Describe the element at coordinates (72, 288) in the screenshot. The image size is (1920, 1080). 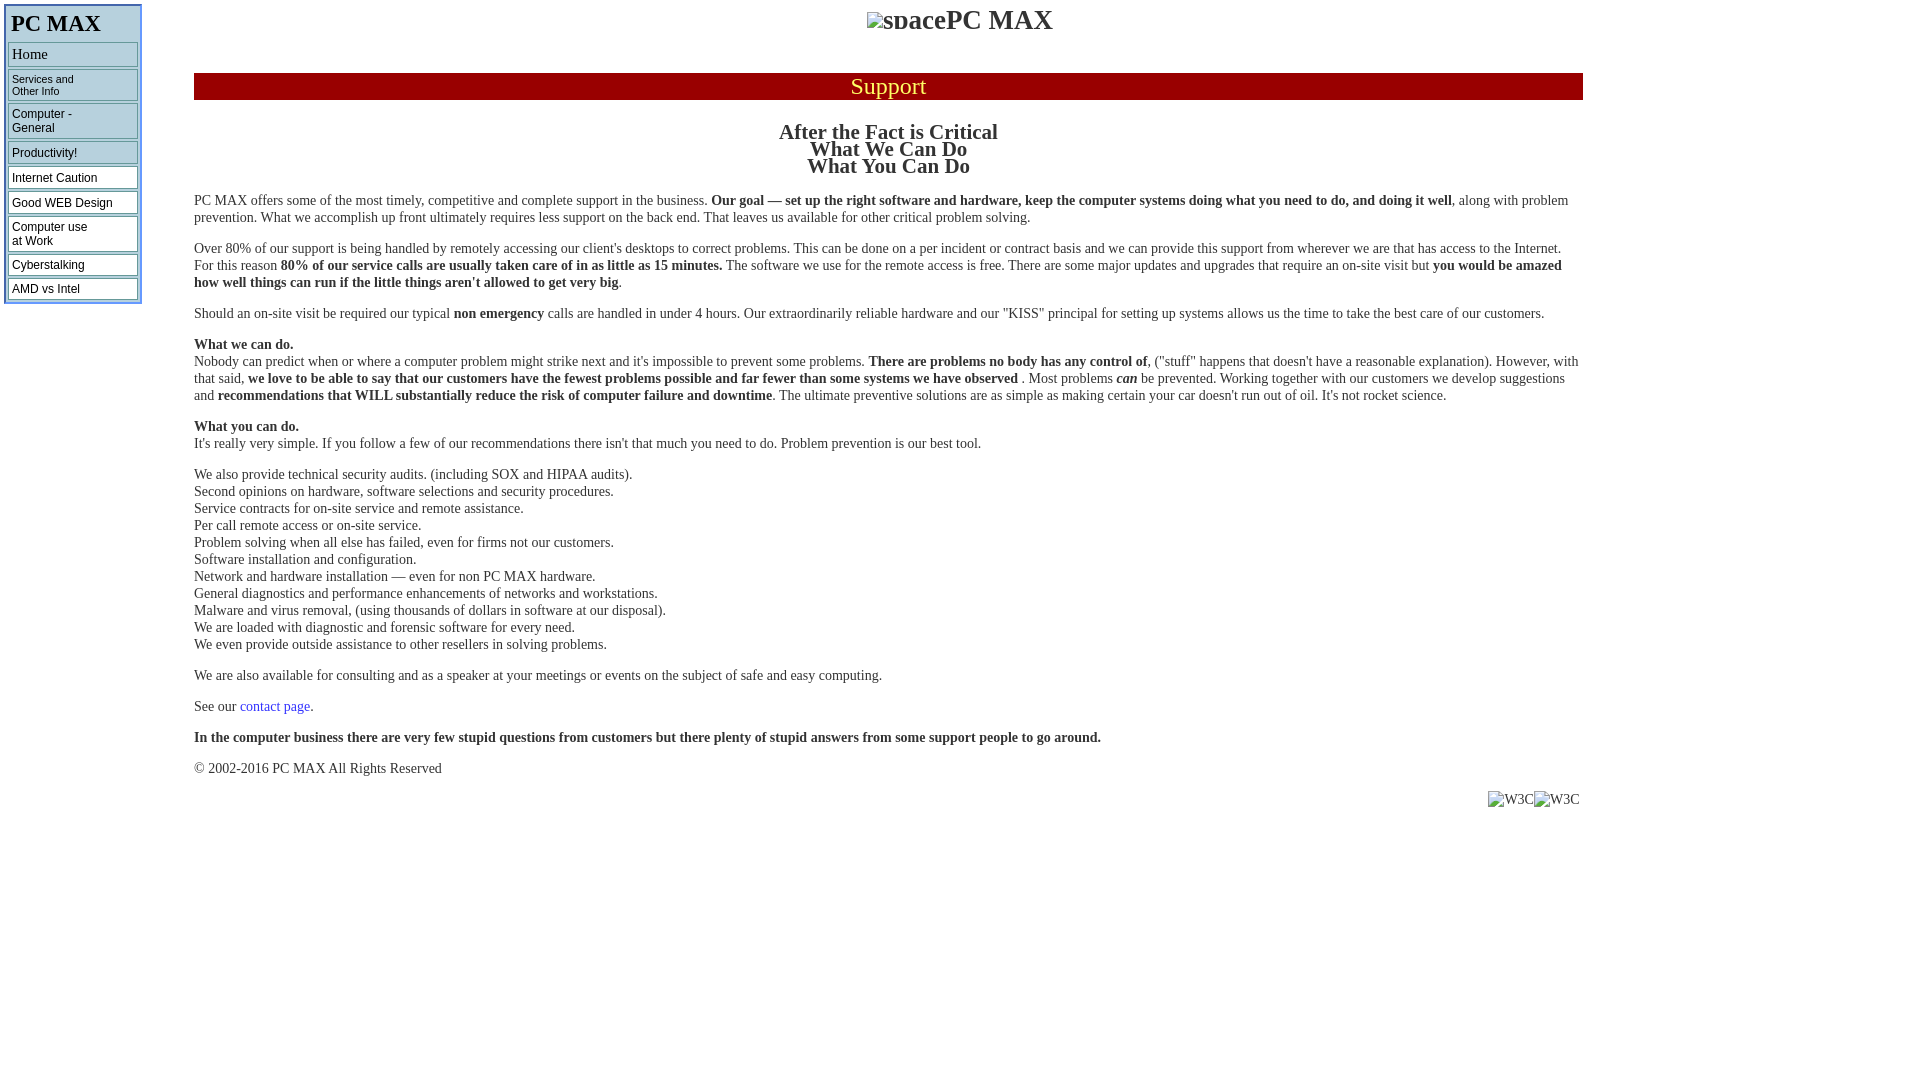
I see `Computer stuff` at that location.